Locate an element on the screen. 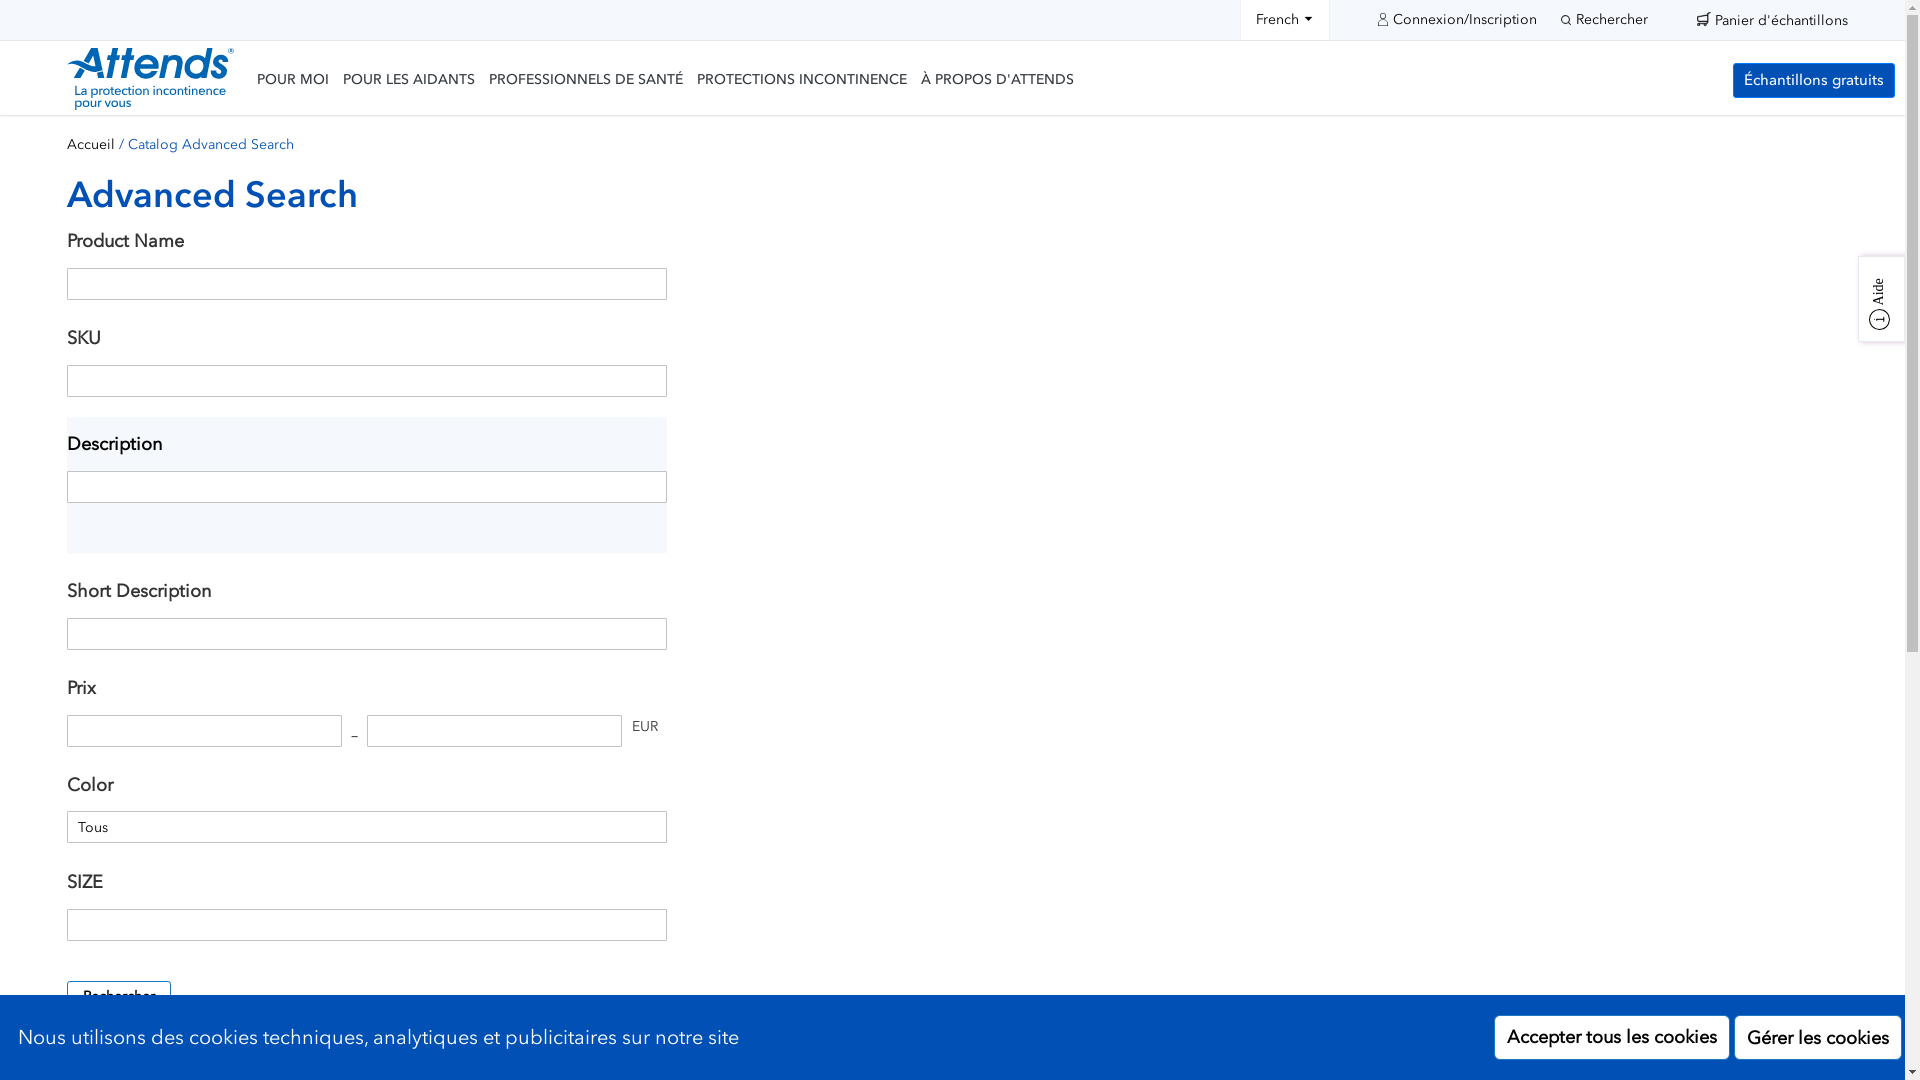 This screenshot has height=1080, width=1920. Connexion/Inscription is located at coordinates (1458, 19).